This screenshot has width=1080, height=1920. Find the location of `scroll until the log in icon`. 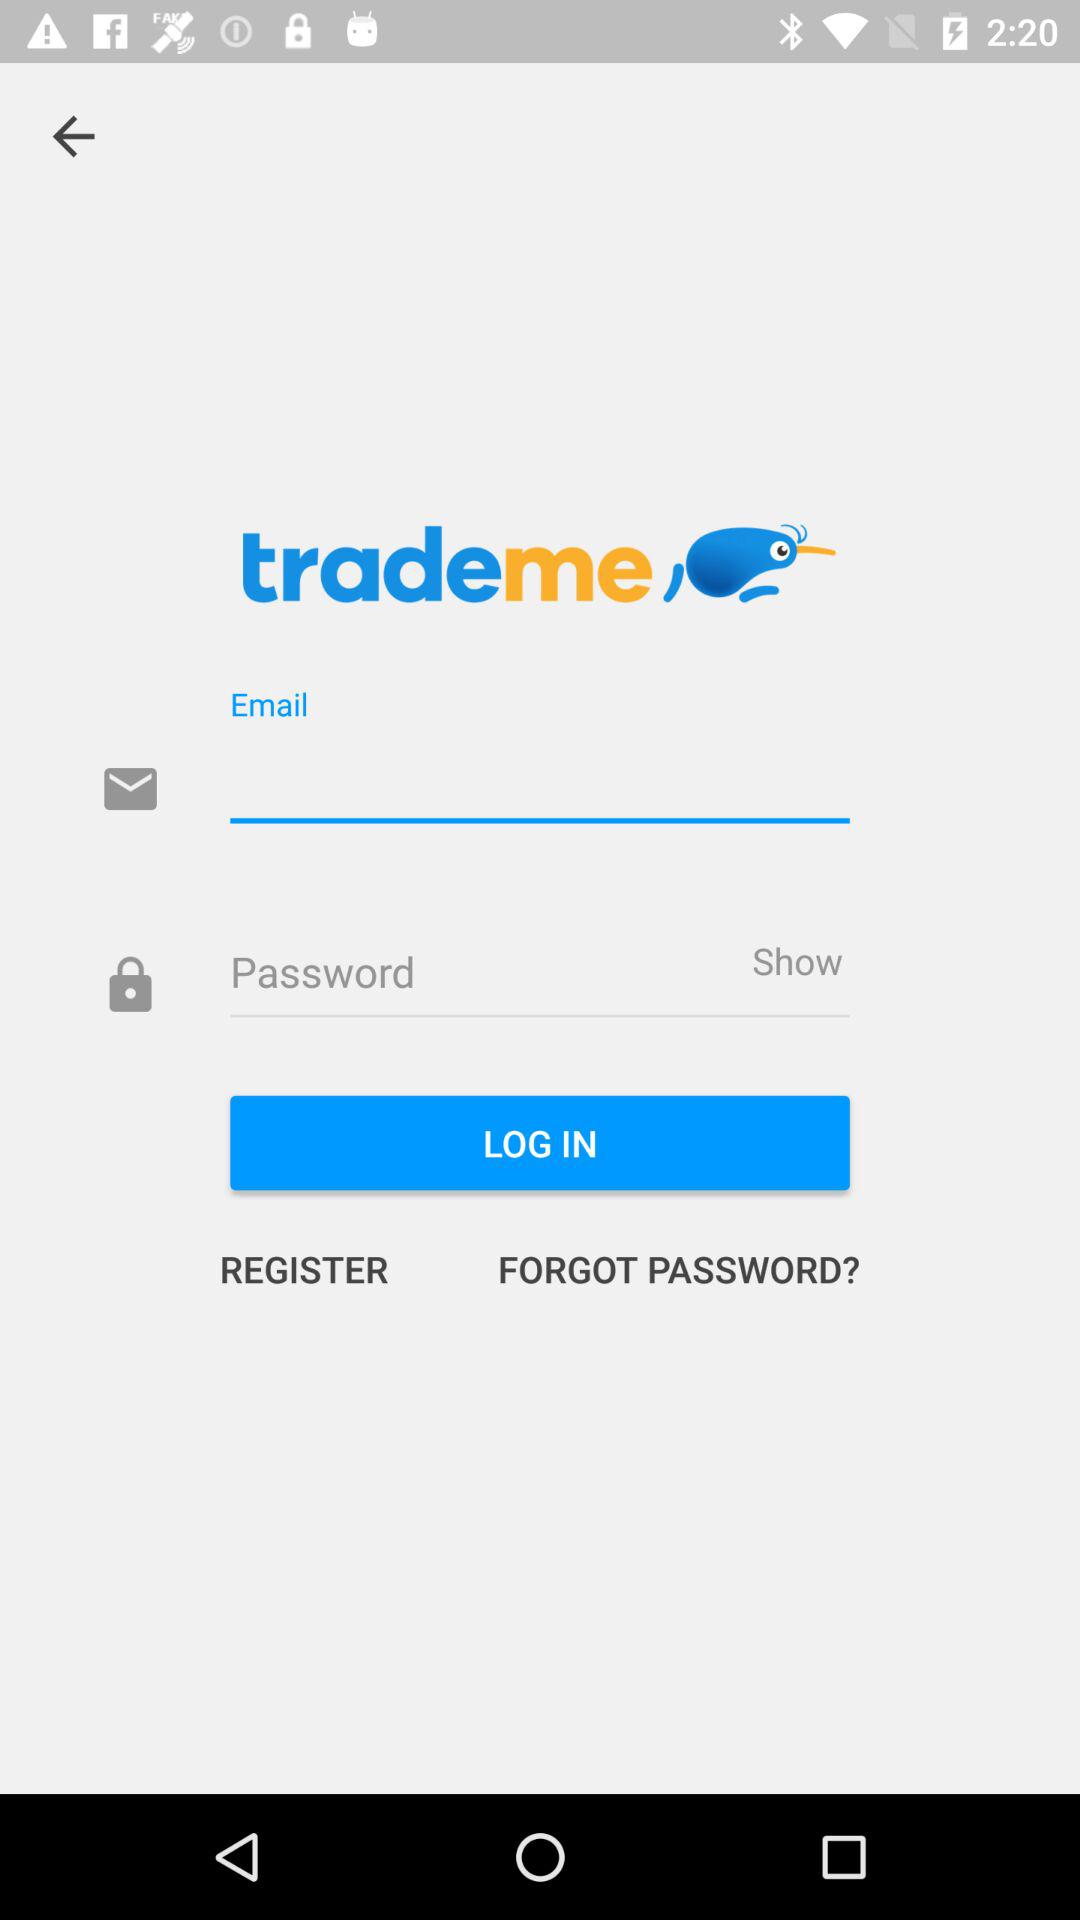

scroll until the log in icon is located at coordinates (540, 1143).